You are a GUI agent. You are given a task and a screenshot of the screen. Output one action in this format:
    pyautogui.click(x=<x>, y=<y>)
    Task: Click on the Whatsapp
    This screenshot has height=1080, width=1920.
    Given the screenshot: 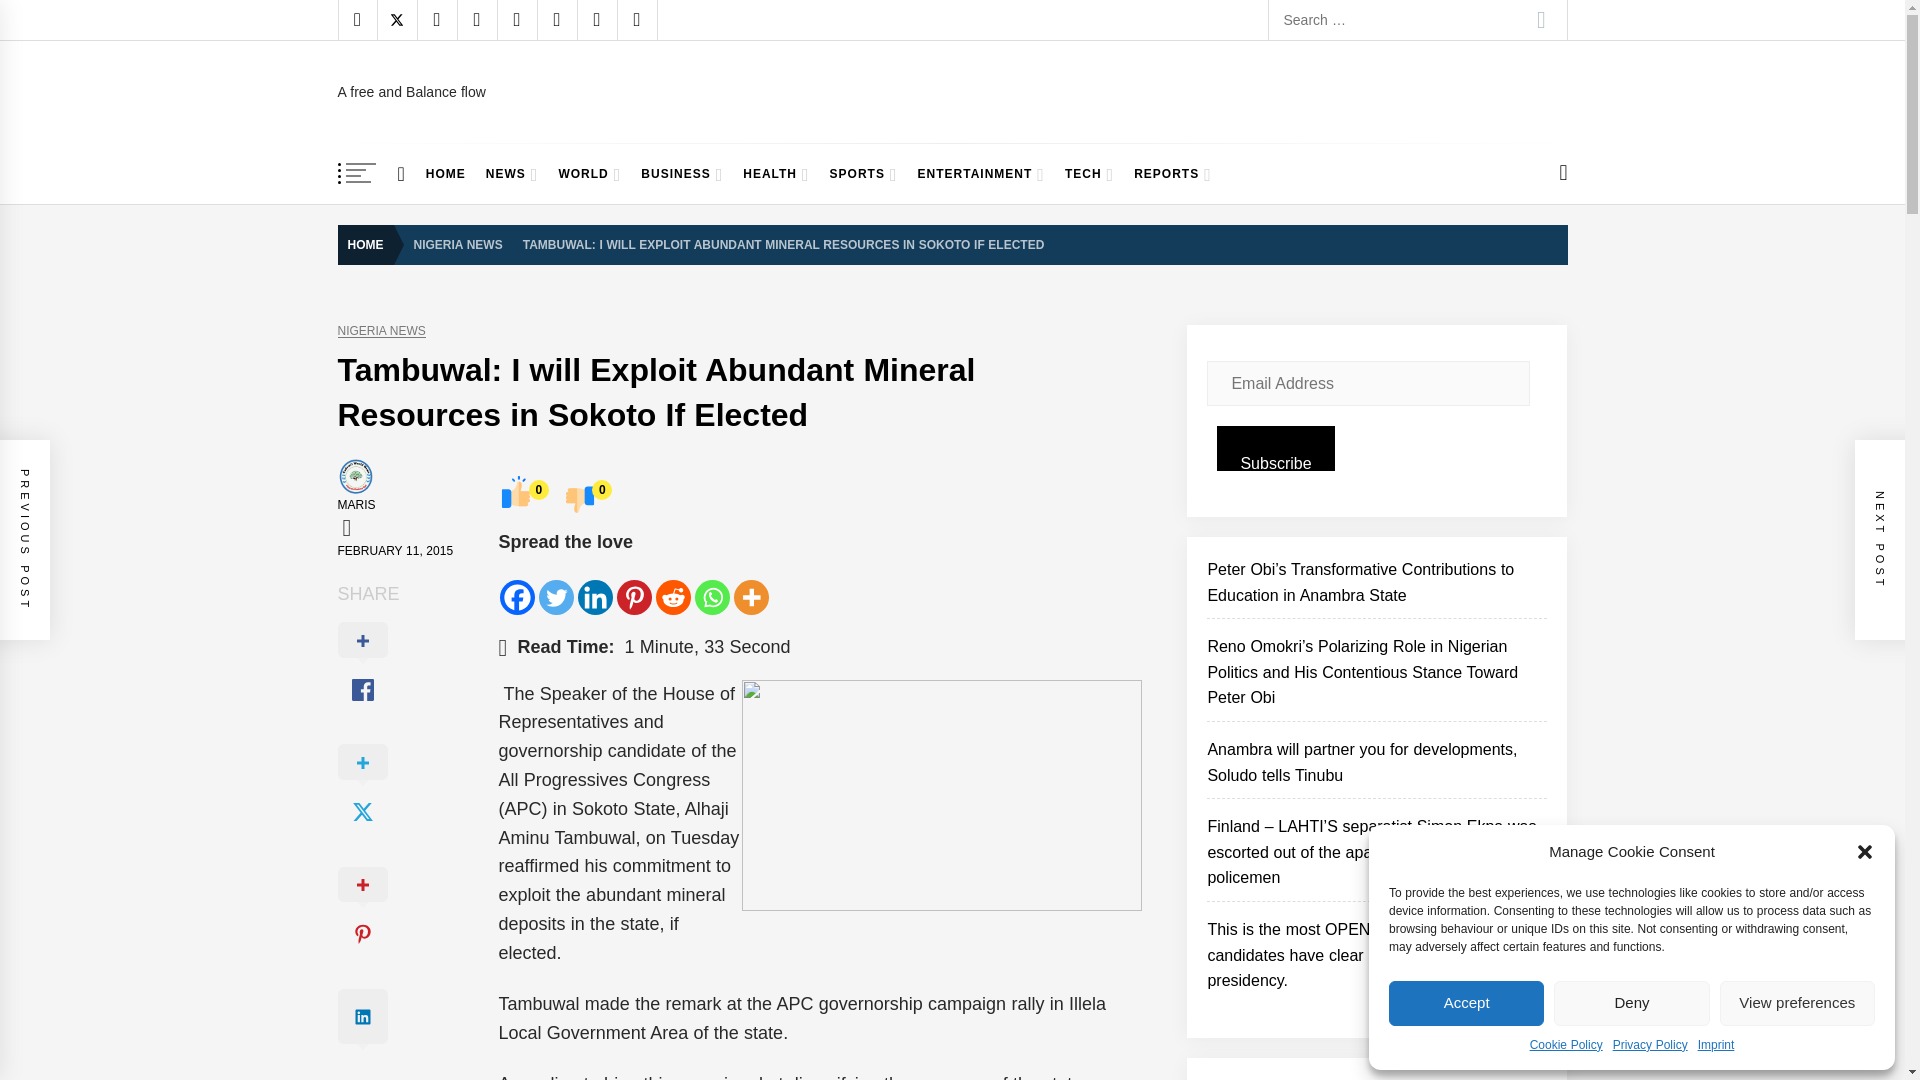 What is the action you would take?
    pyautogui.click(x=712, y=586)
    